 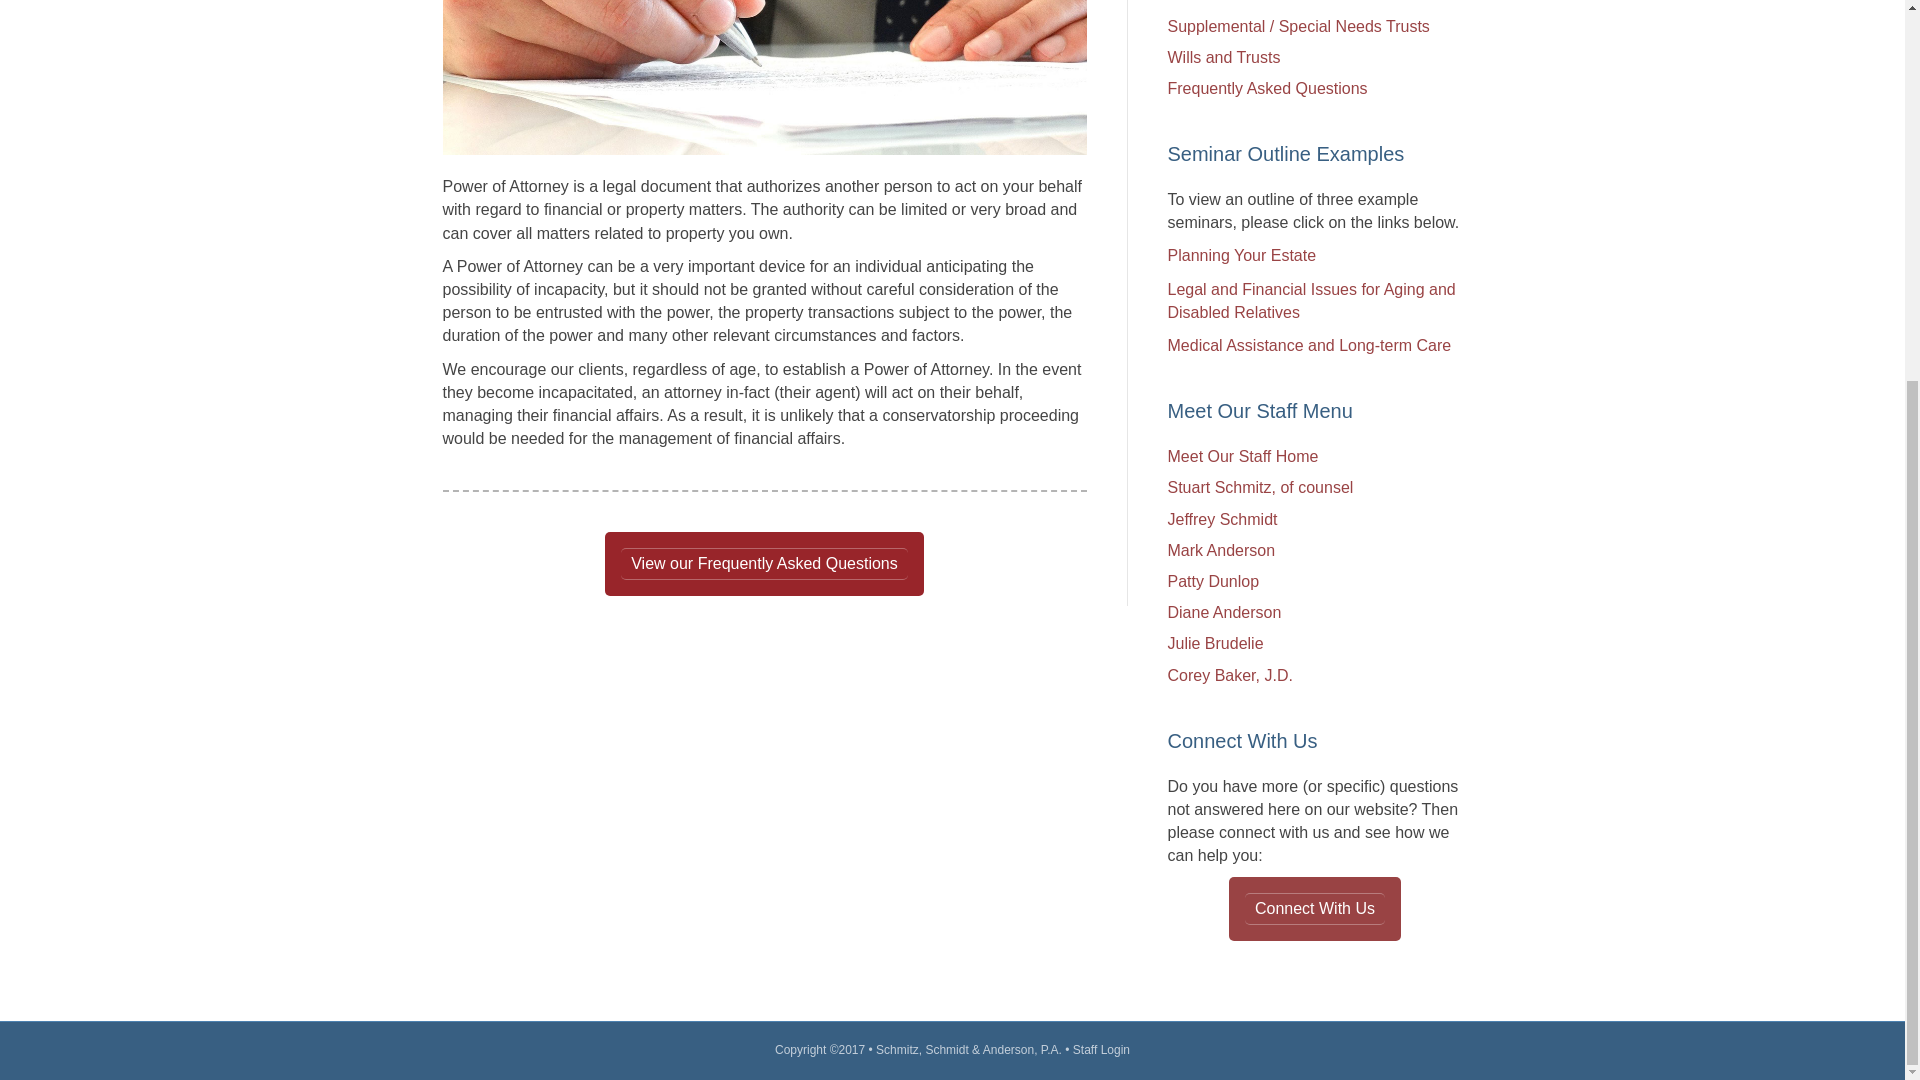 I want to click on Frequently Asked Questions, so click(x=1267, y=88).